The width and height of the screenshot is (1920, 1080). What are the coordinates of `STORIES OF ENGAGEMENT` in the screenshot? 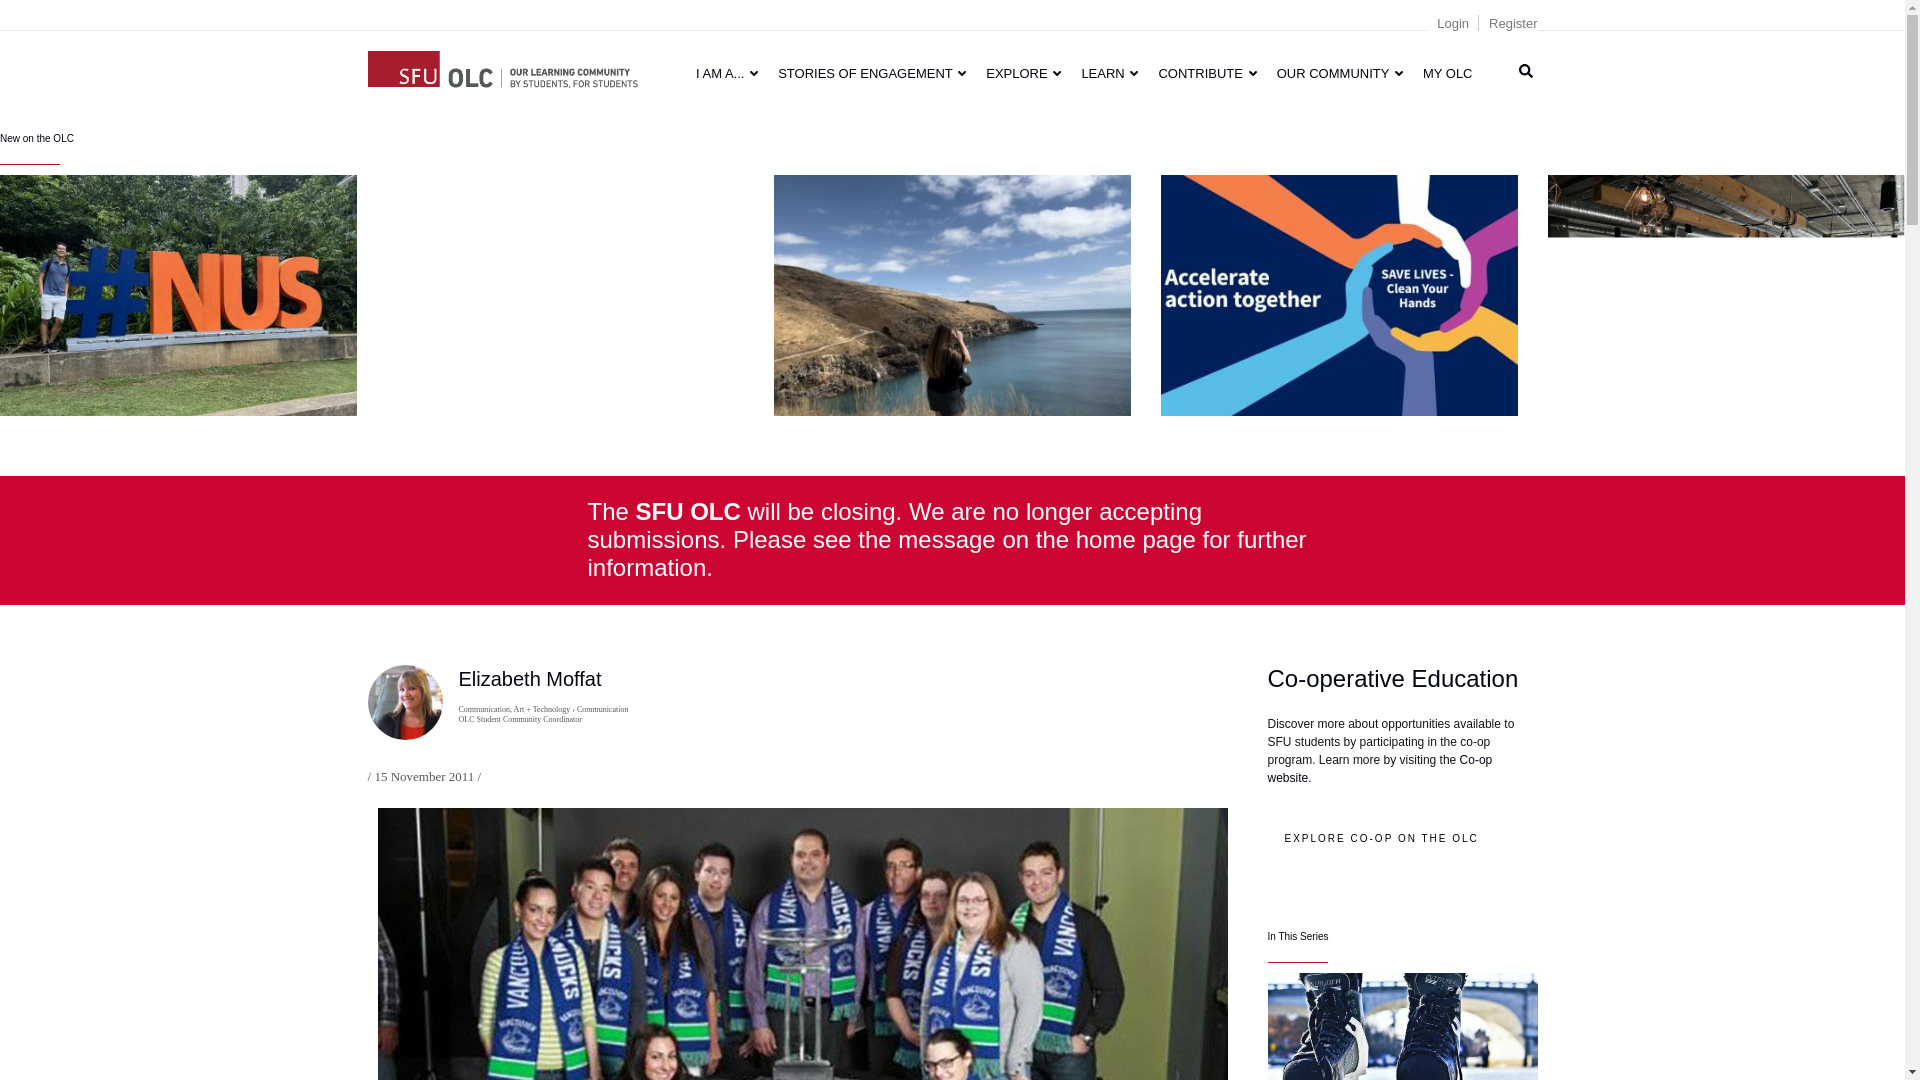 It's located at (872, 73).